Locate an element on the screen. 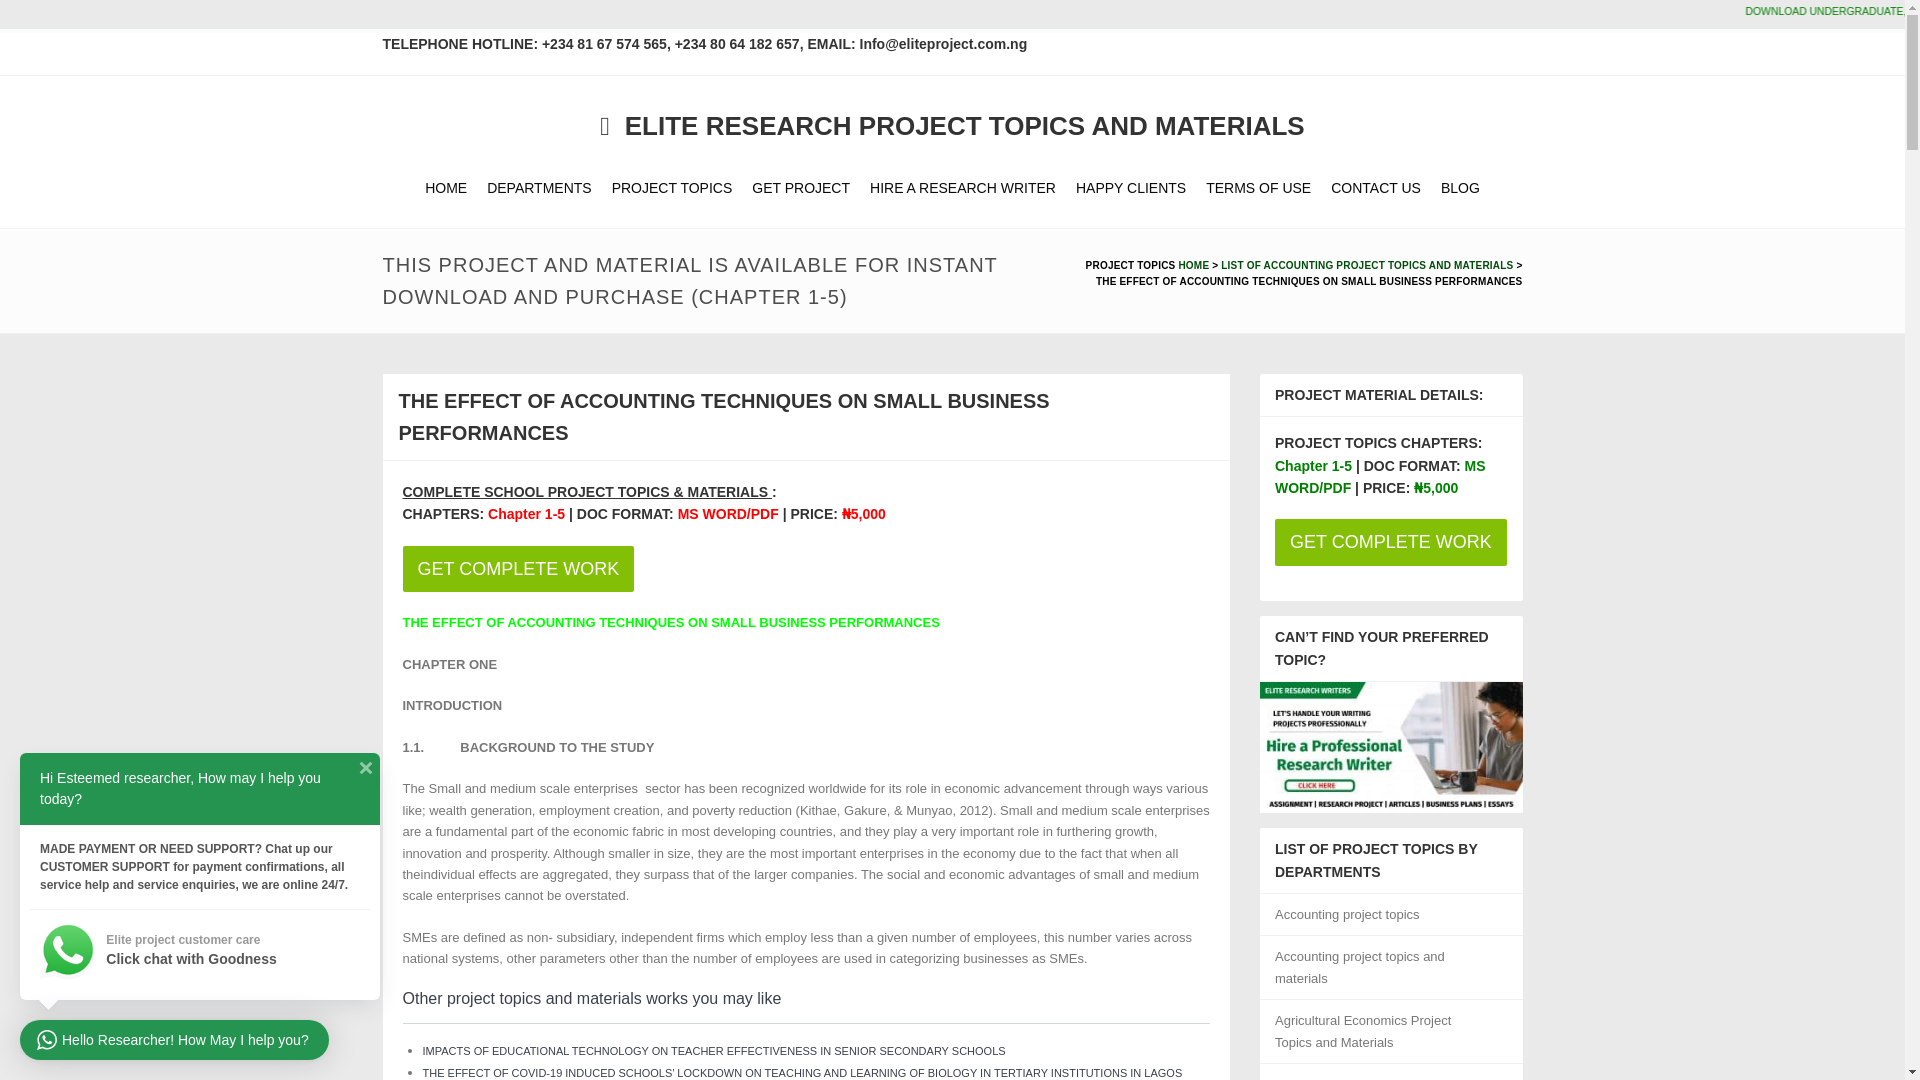  HOME is located at coordinates (445, 188).